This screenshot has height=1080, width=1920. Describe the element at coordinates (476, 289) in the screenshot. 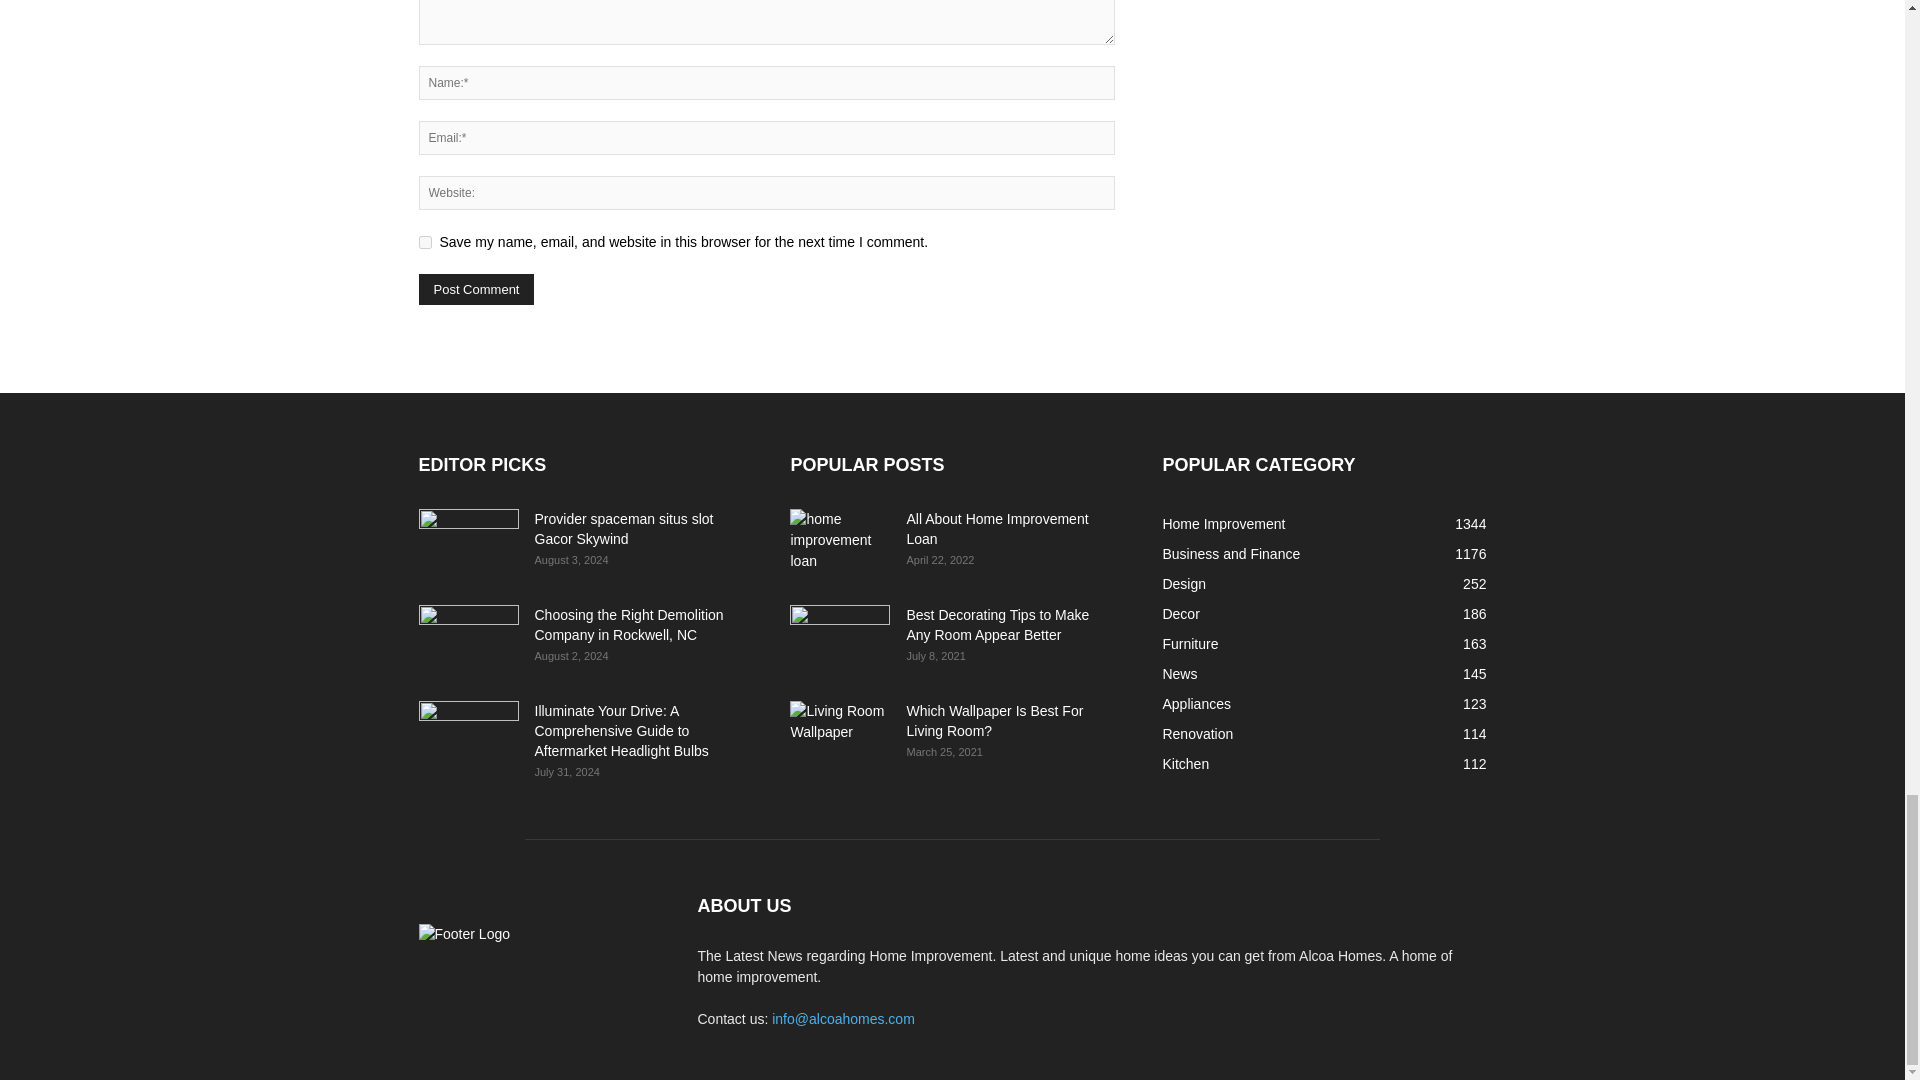

I see `Post Comment` at that location.